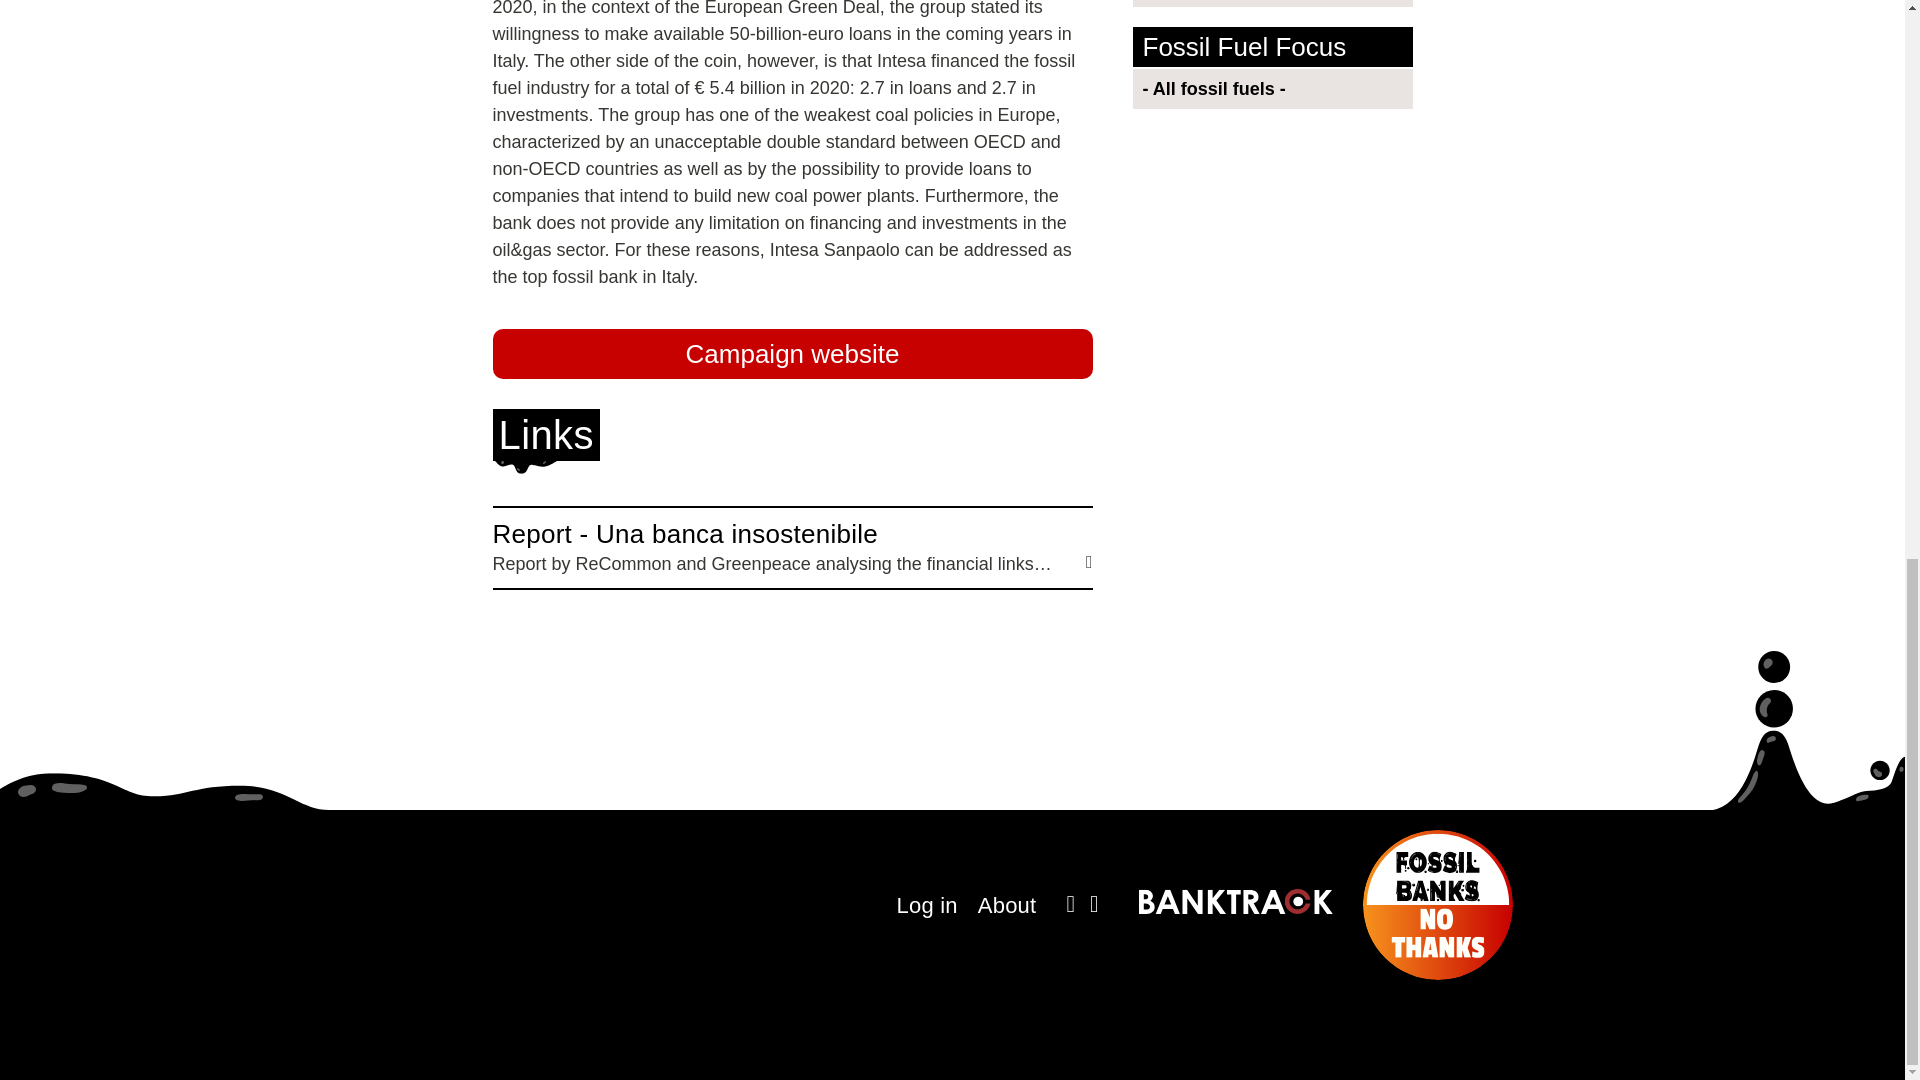 This screenshot has height=1080, width=1920. I want to click on Report - Una banca insostenibile, so click(792, 548).